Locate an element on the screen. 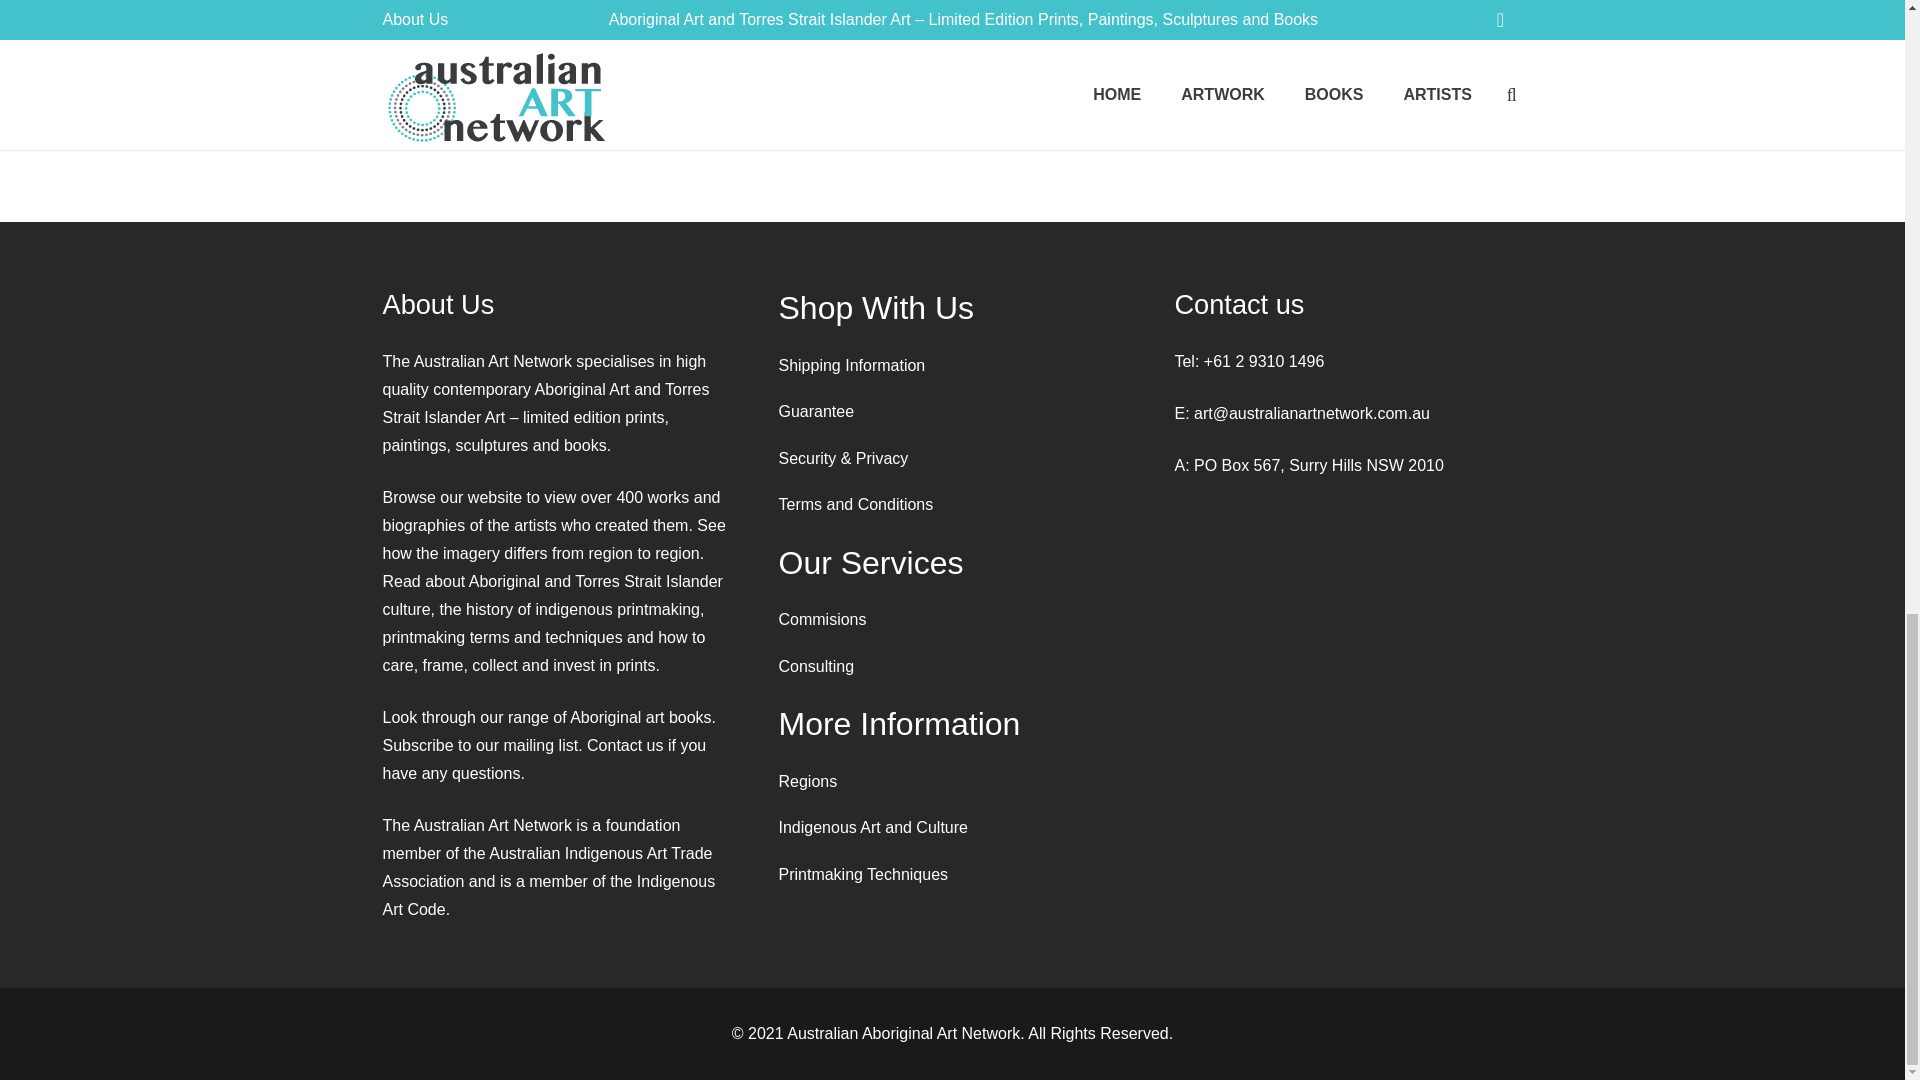 The width and height of the screenshot is (1920, 1080). Regions is located at coordinates (807, 781).